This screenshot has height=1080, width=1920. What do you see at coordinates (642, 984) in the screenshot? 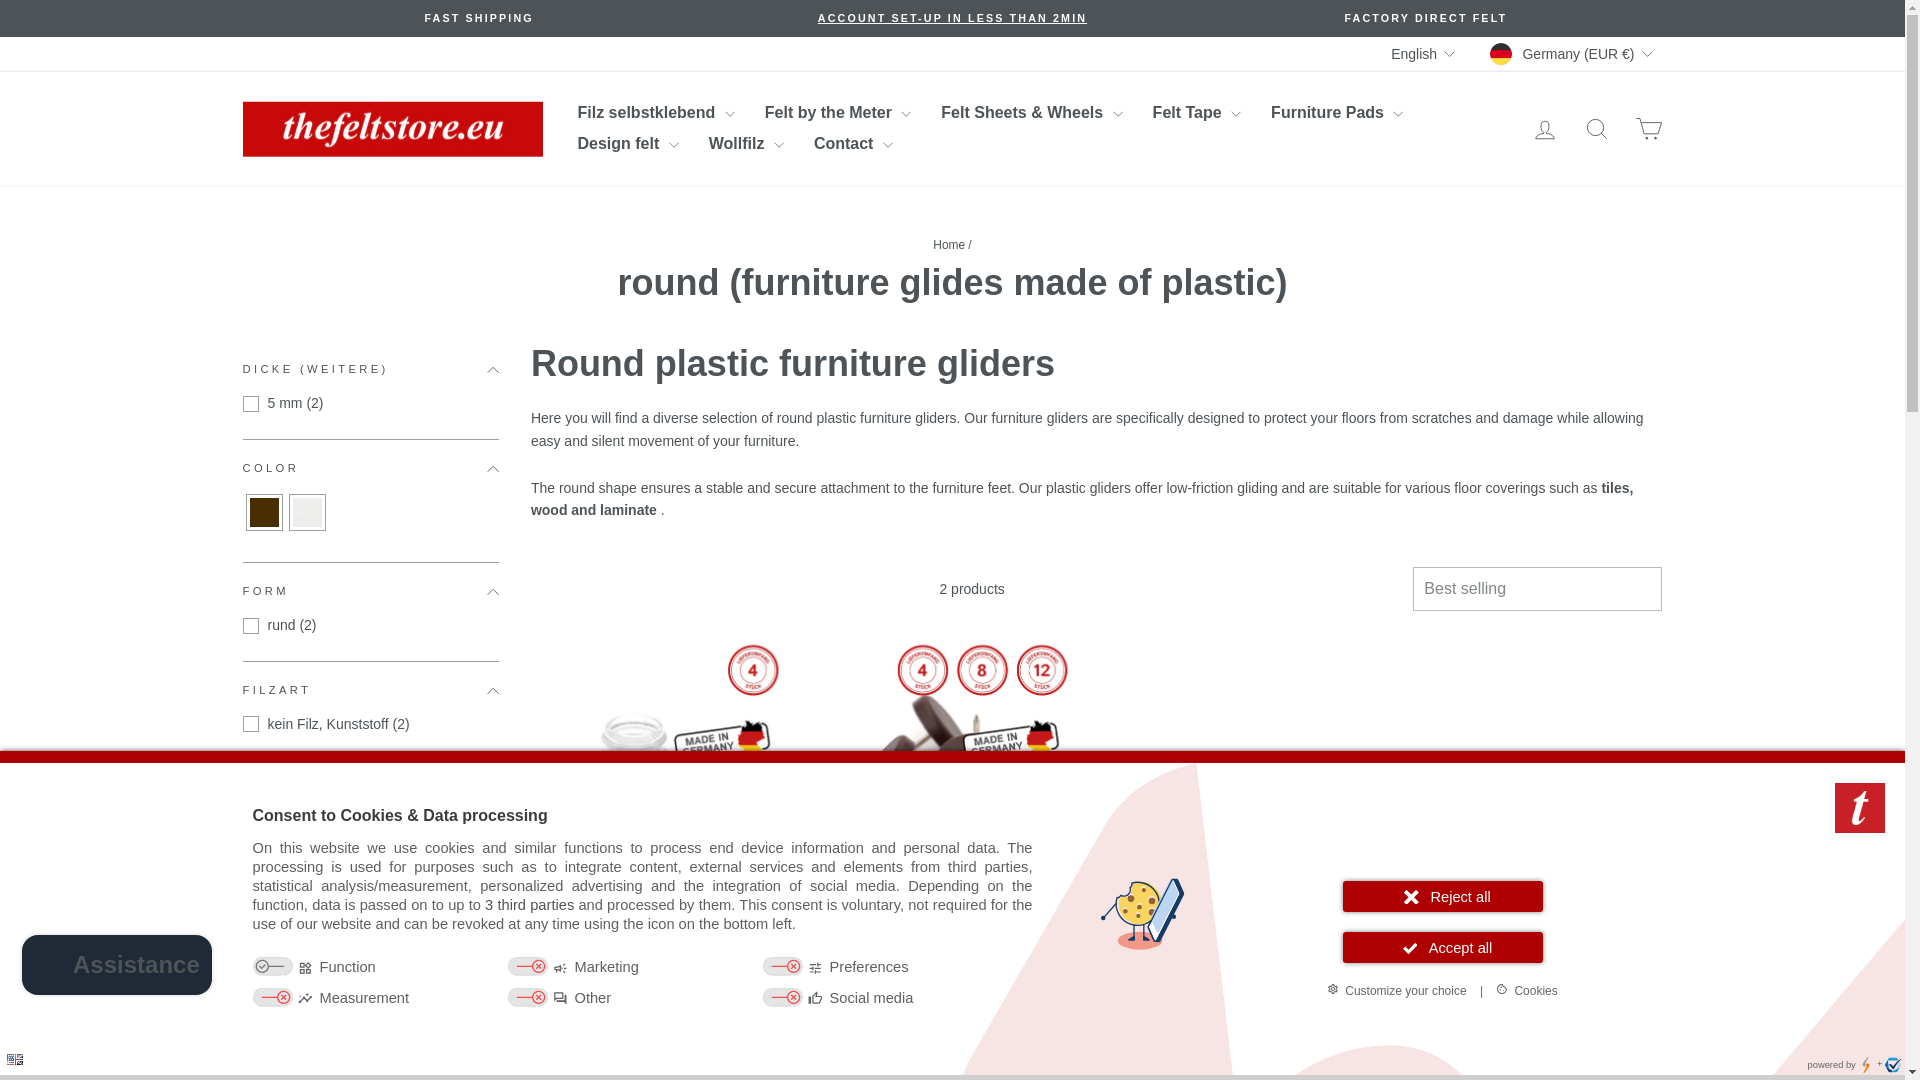
I see `Purpose` at bounding box center [642, 984].